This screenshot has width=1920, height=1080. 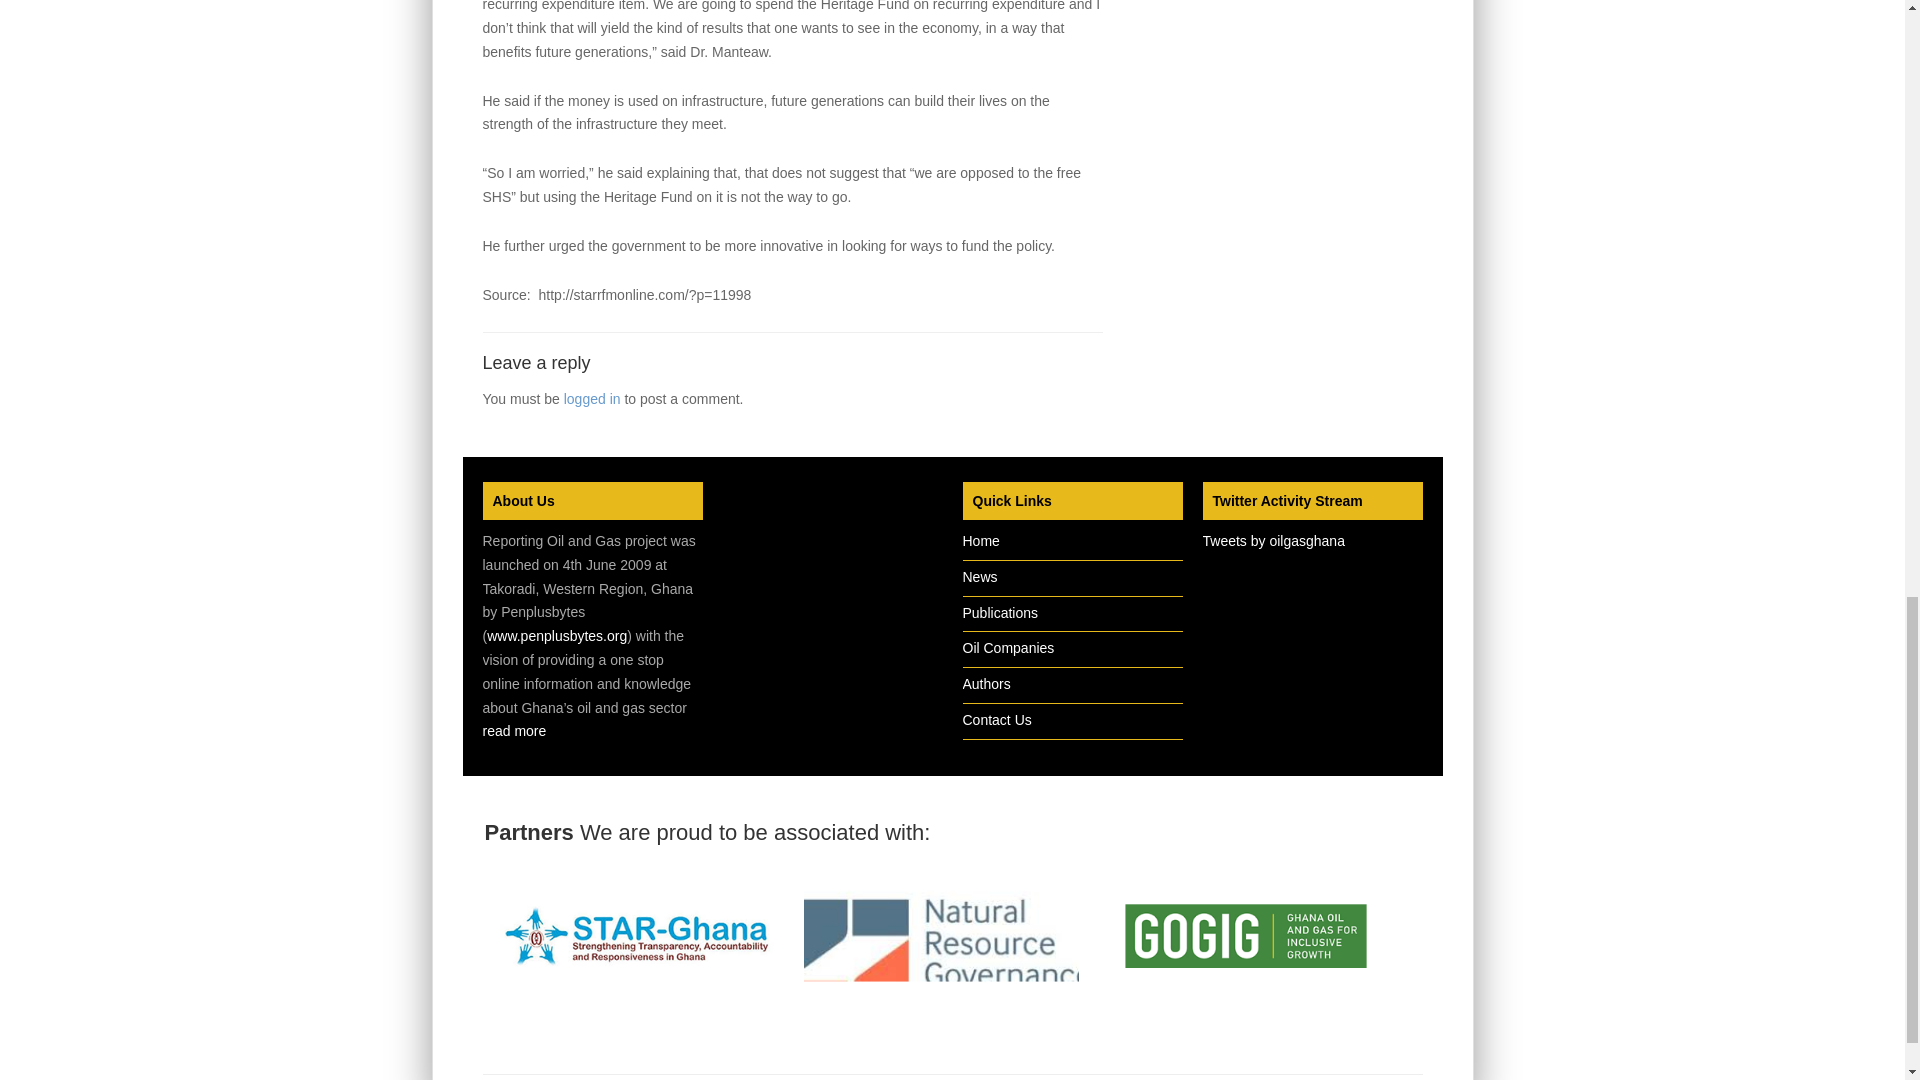 What do you see at coordinates (996, 719) in the screenshot?
I see `Contact Us` at bounding box center [996, 719].